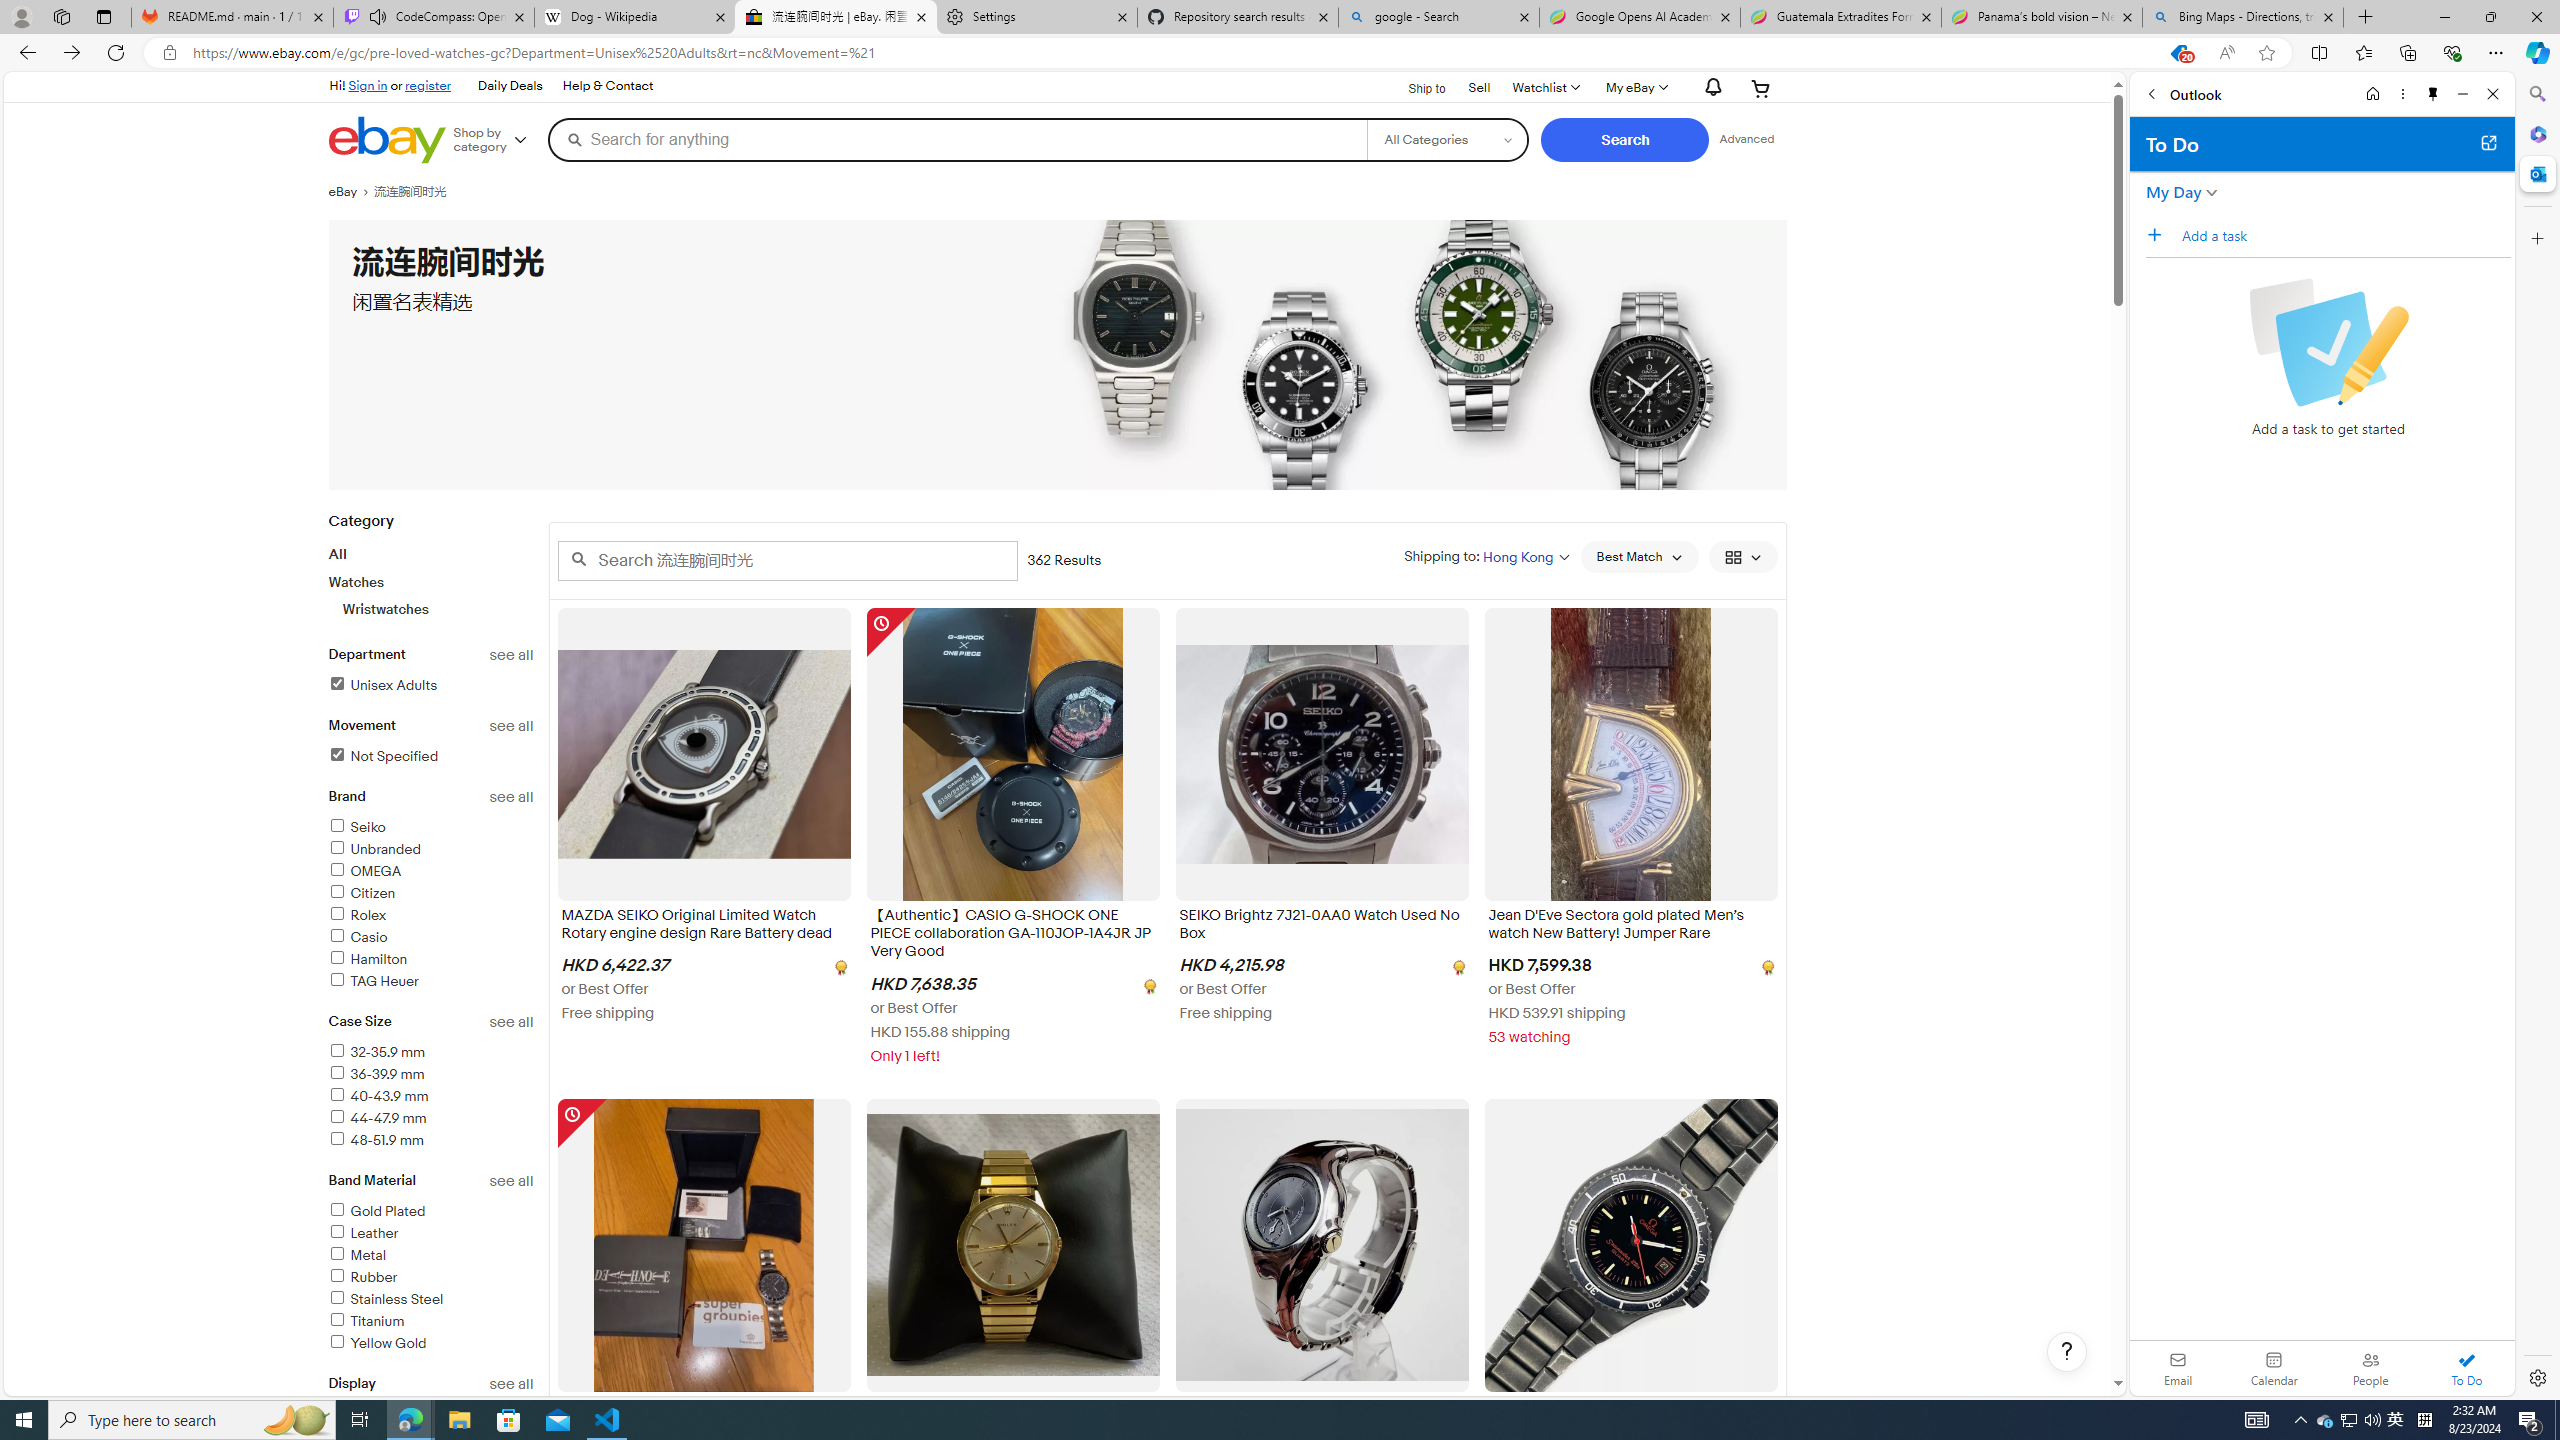 The image size is (2560, 1440). Describe the element at coordinates (1544, 88) in the screenshot. I see `WatchlistExpand Watch List` at that location.